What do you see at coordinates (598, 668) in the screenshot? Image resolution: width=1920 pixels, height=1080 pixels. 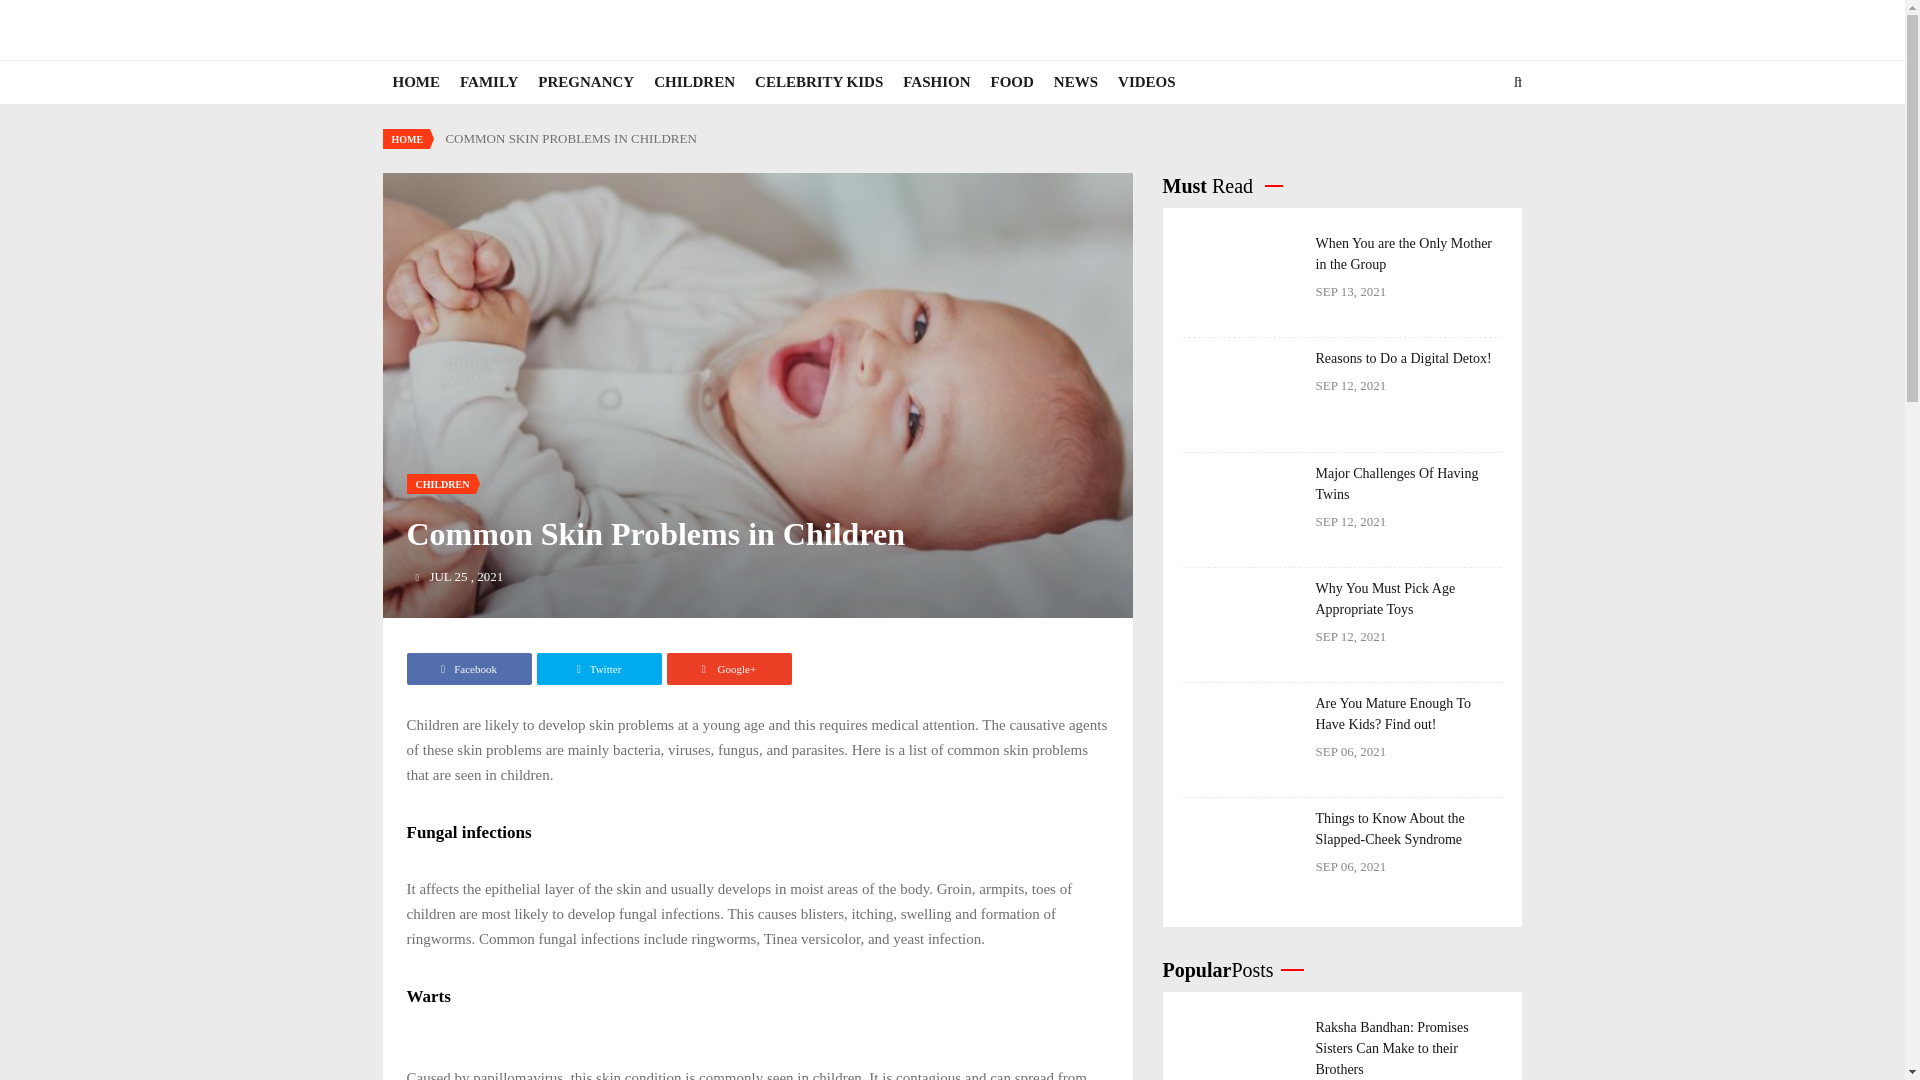 I see `Twitter` at bounding box center [598, 668].